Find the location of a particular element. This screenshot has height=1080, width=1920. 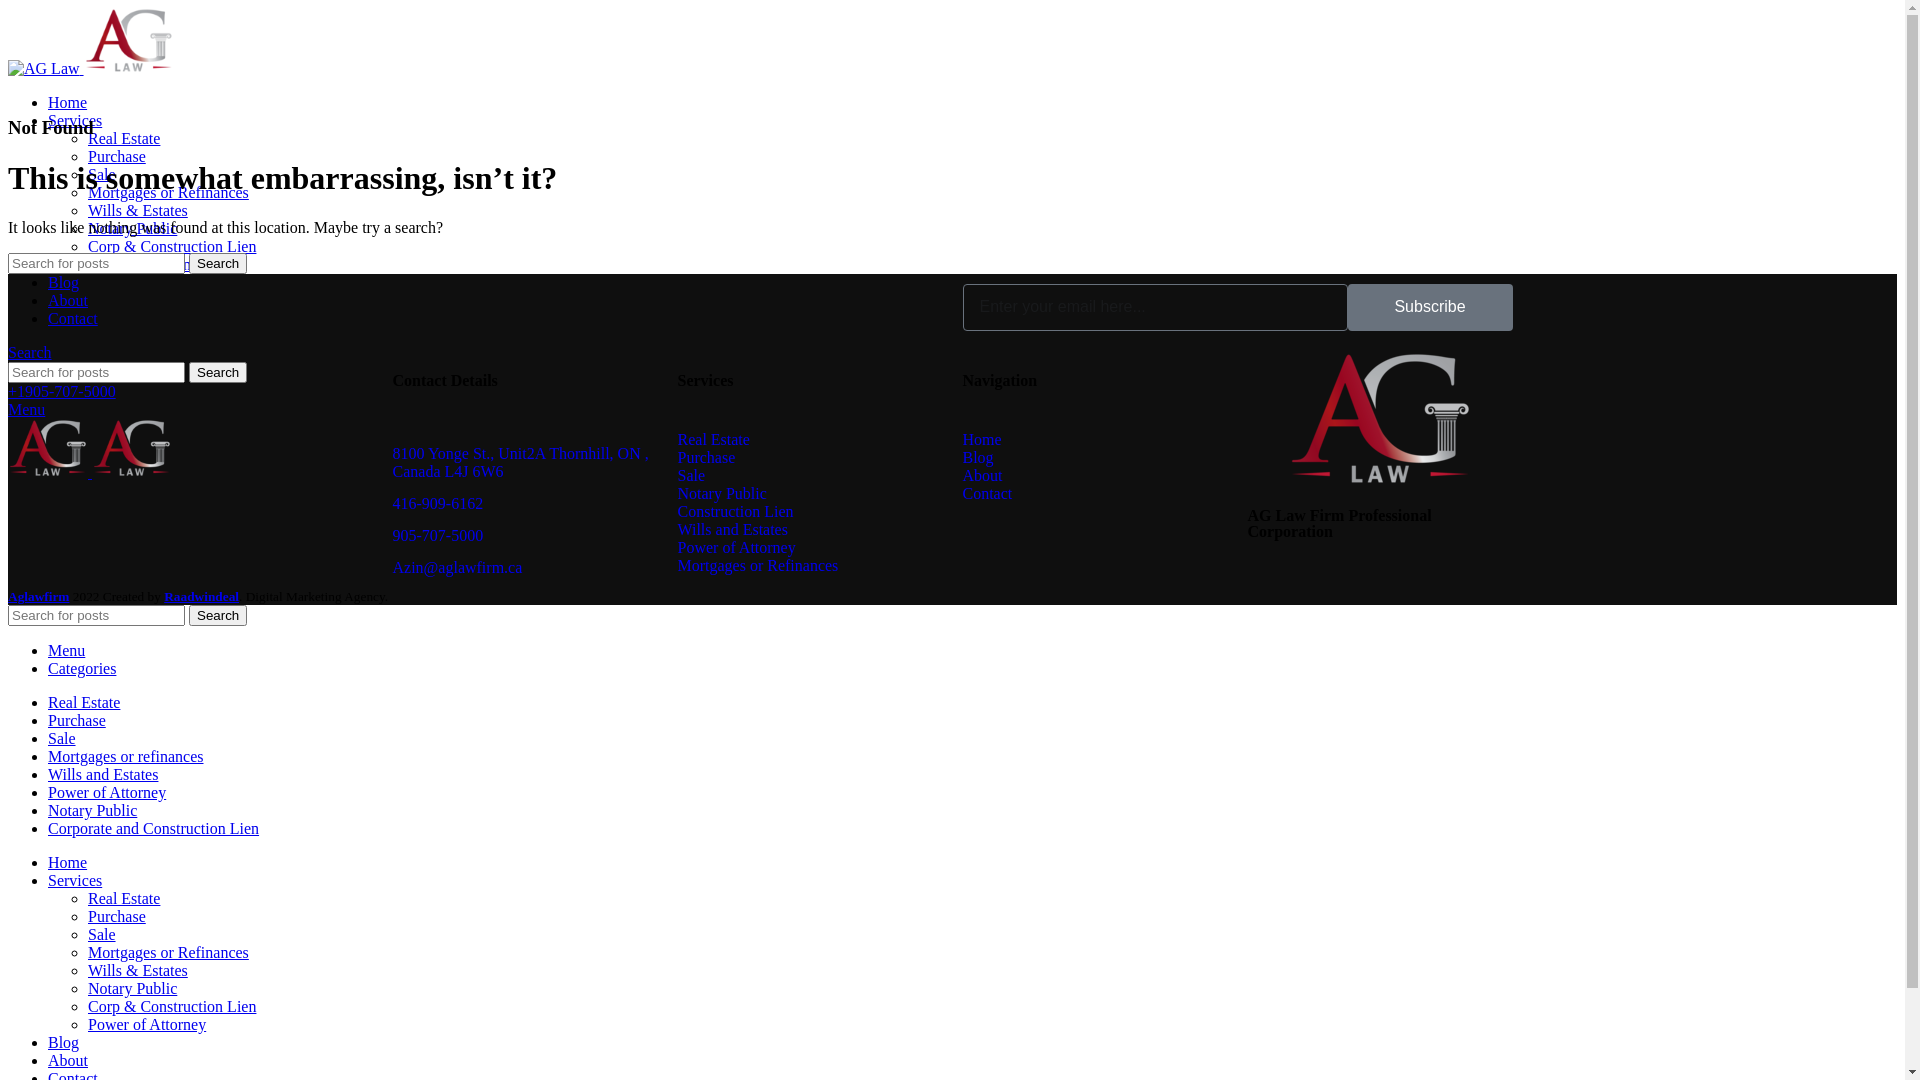

Menu is located at coordinates (26, 410).